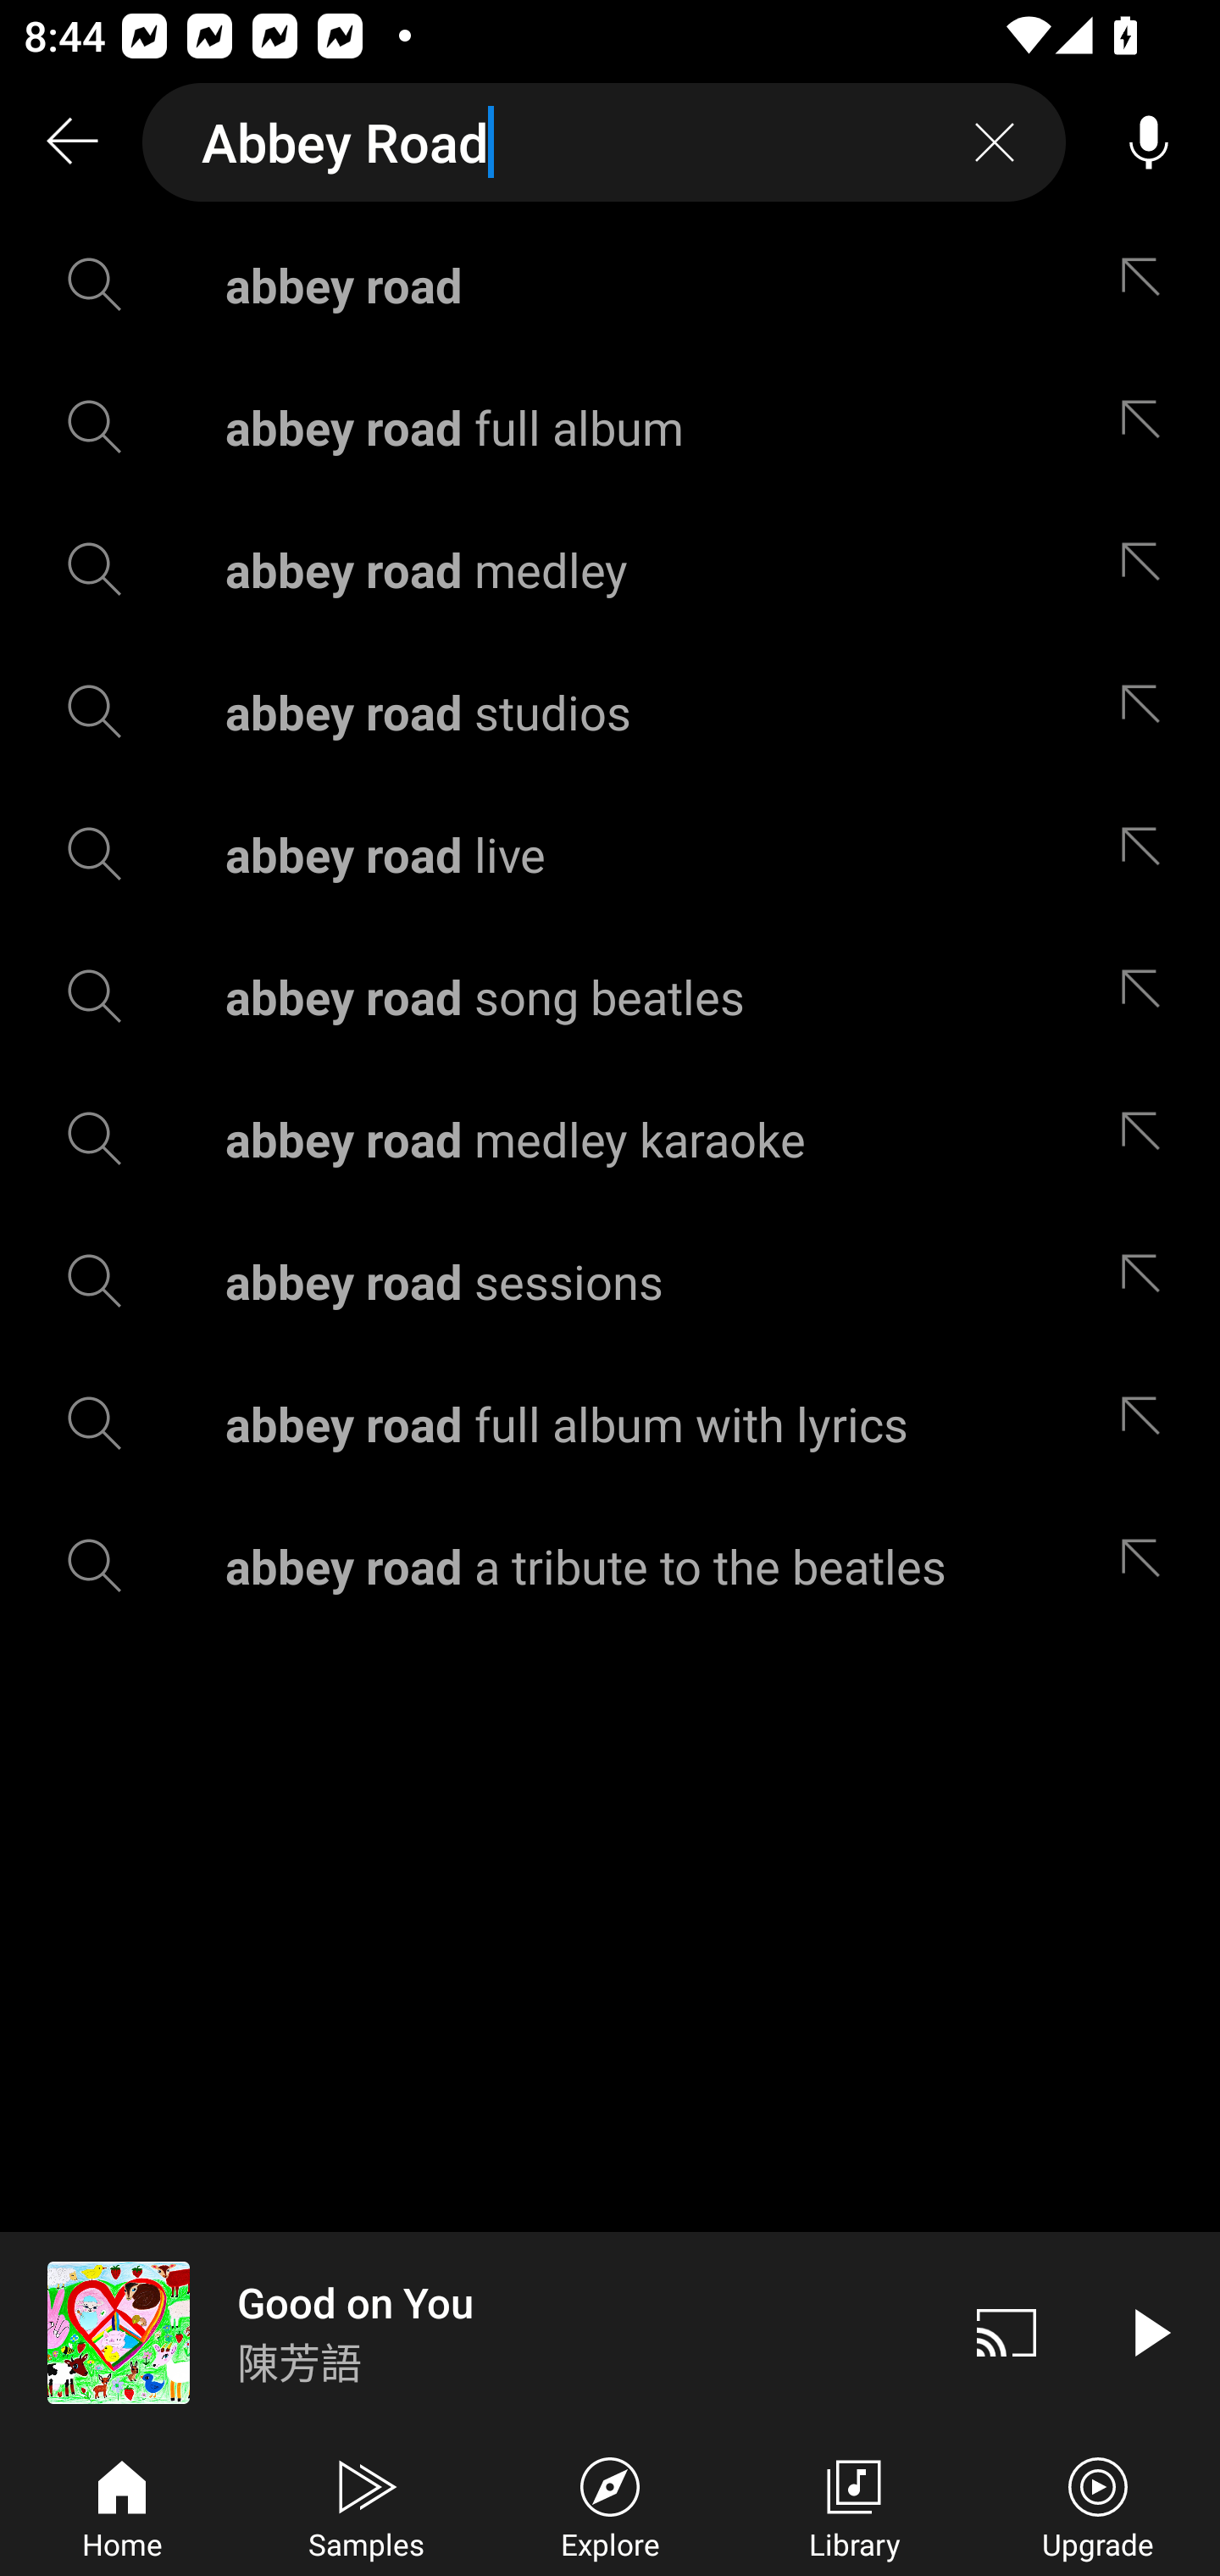  What do you see at coordinates (1148, 425) in the screenshot?
I see `Edit suggestion abbey road full album` at bounding box center [1148, 425].